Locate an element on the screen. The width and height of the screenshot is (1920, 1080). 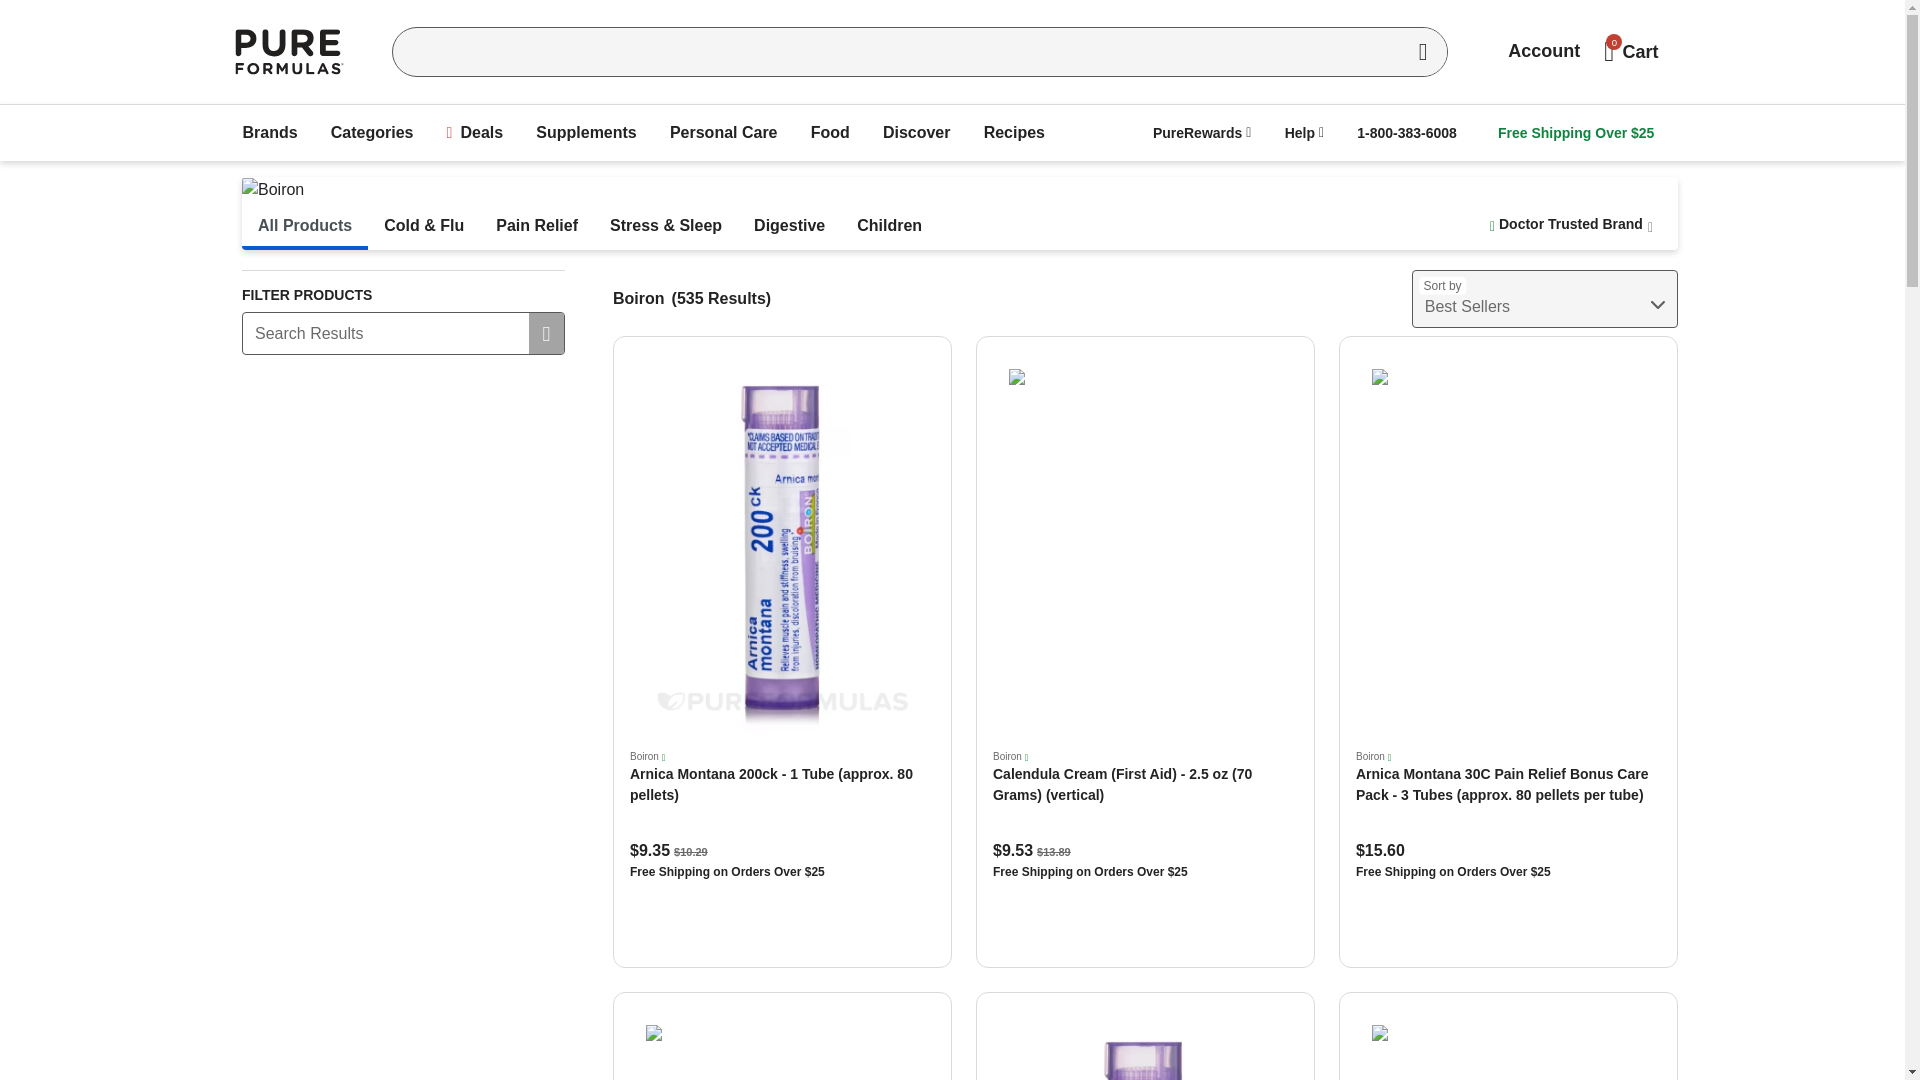
Supplements is located at coordinates (586, 133).